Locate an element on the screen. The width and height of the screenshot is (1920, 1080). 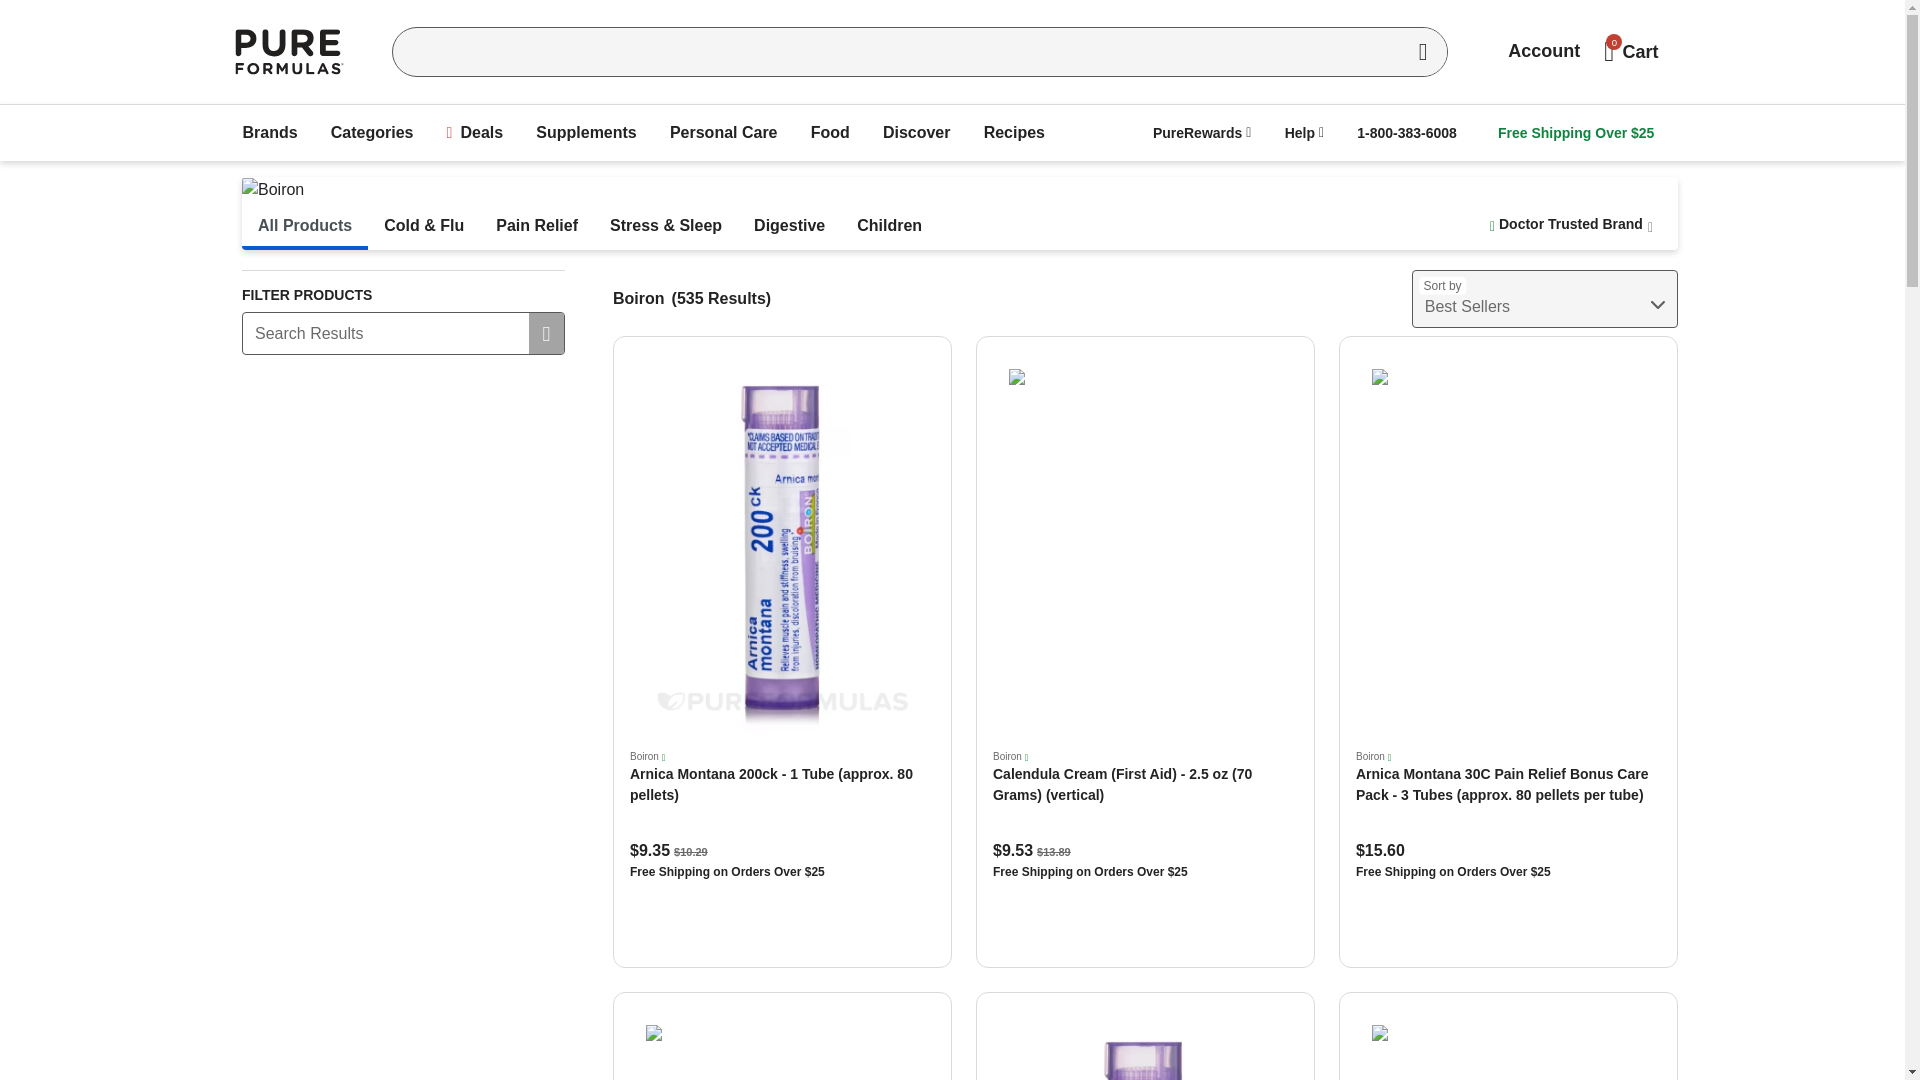
Supplements is located at coordinates (586, 133).